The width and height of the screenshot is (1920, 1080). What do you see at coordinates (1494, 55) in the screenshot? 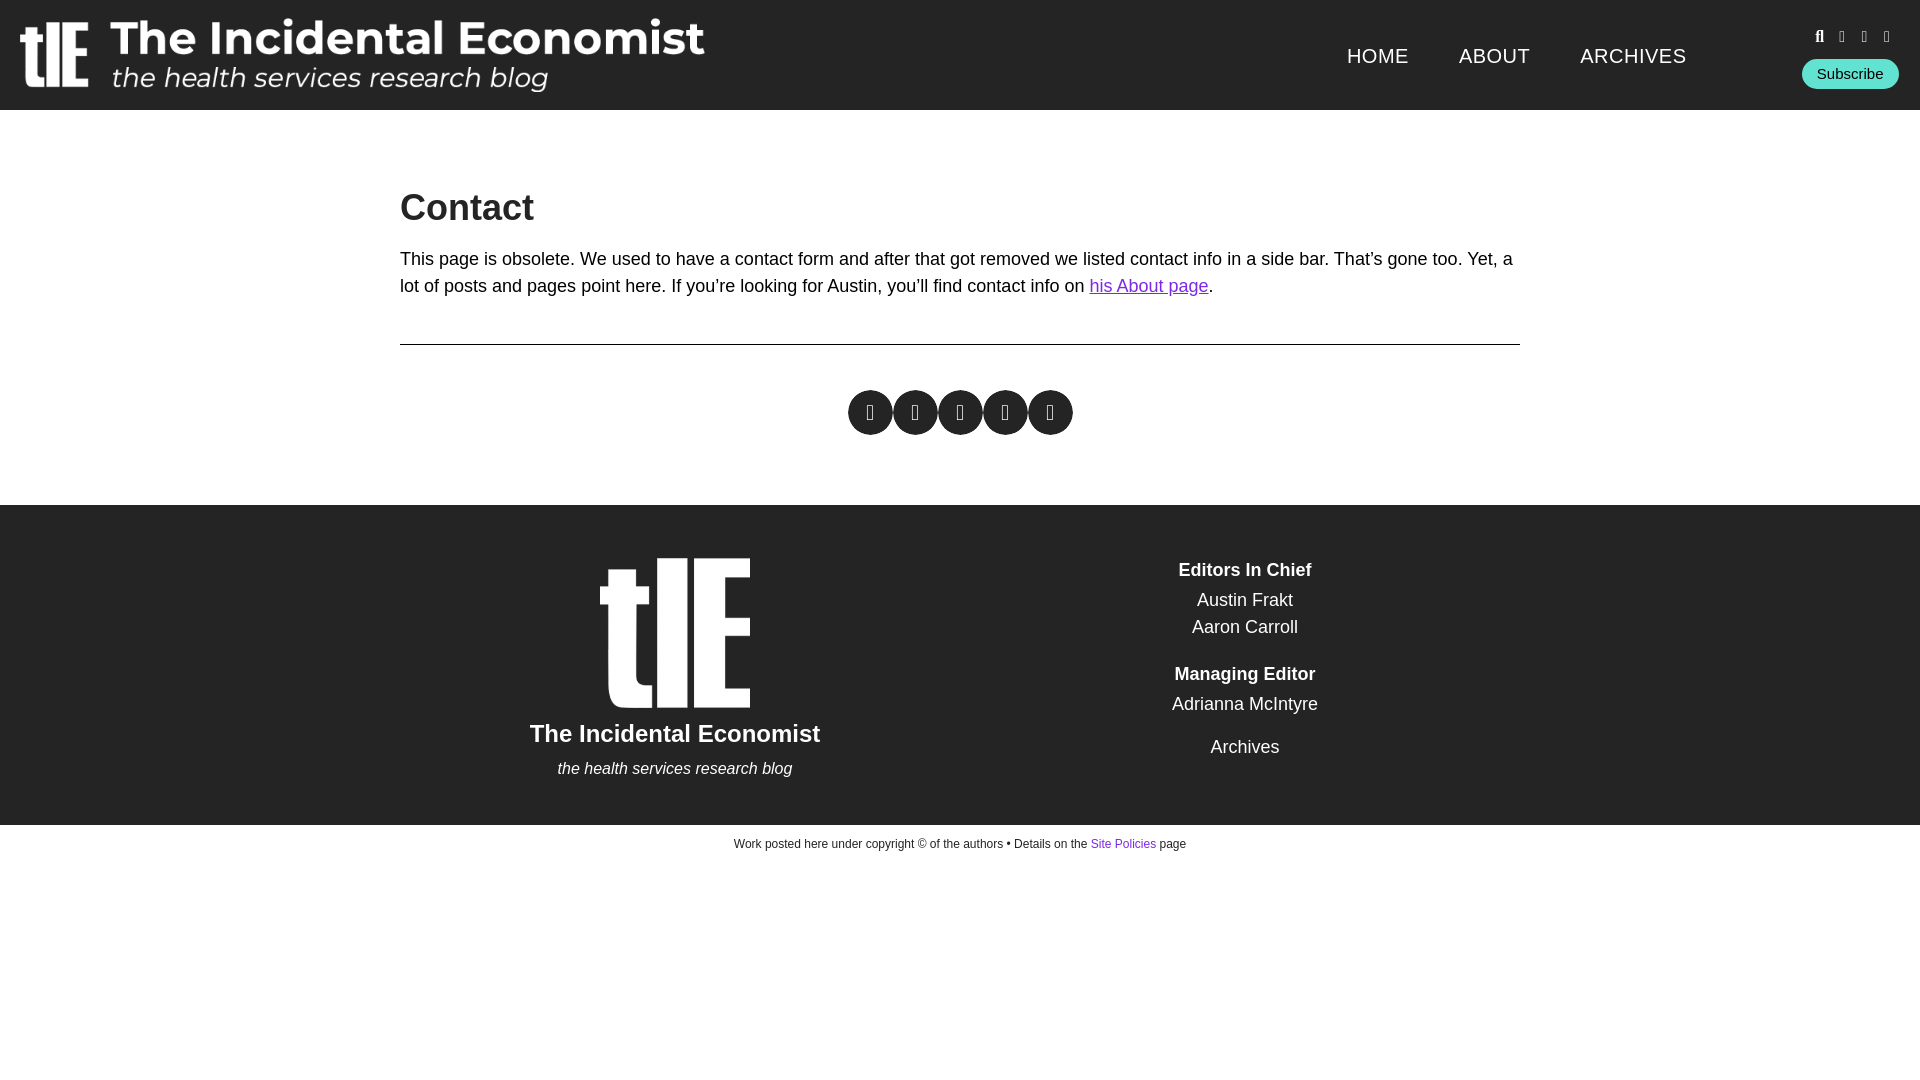
I see `ABOUT` at bounding box center [1494, 55].